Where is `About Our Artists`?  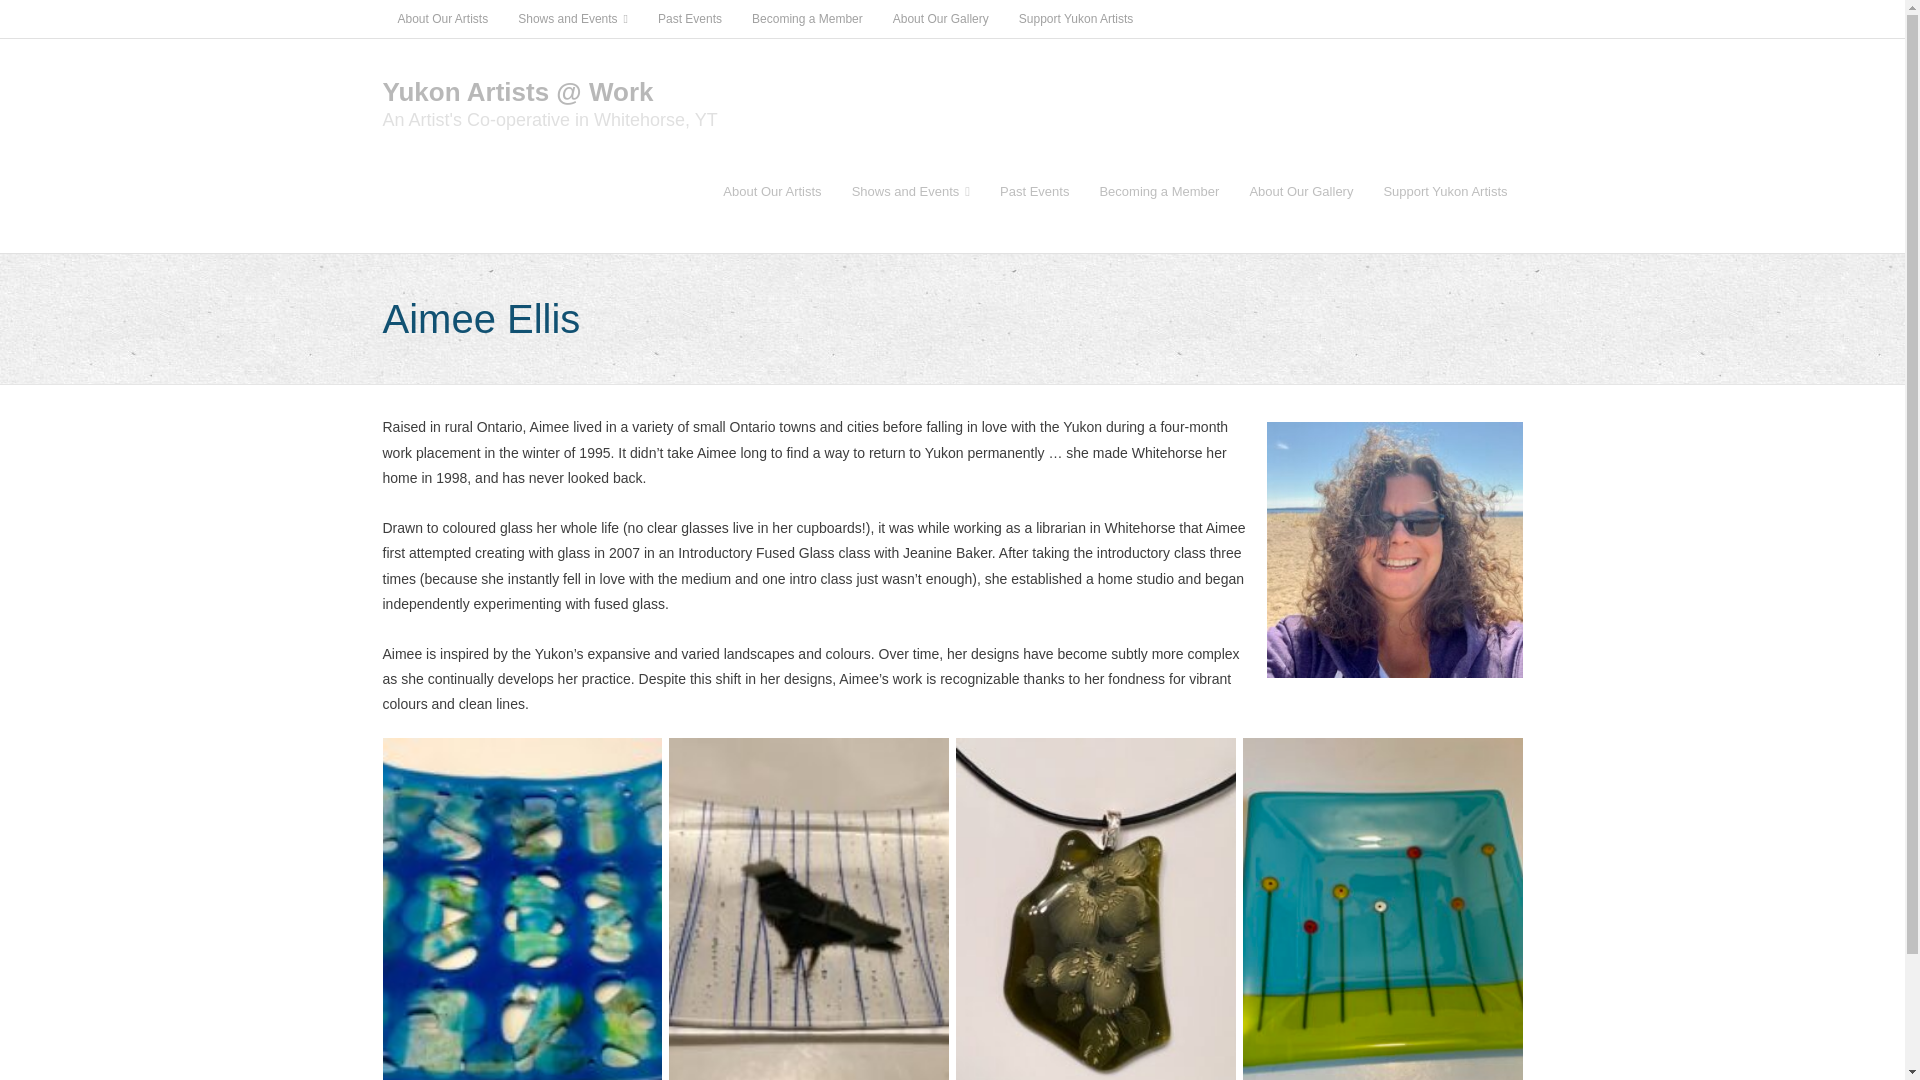 About Our Artists is located at coordinates (772, 190).